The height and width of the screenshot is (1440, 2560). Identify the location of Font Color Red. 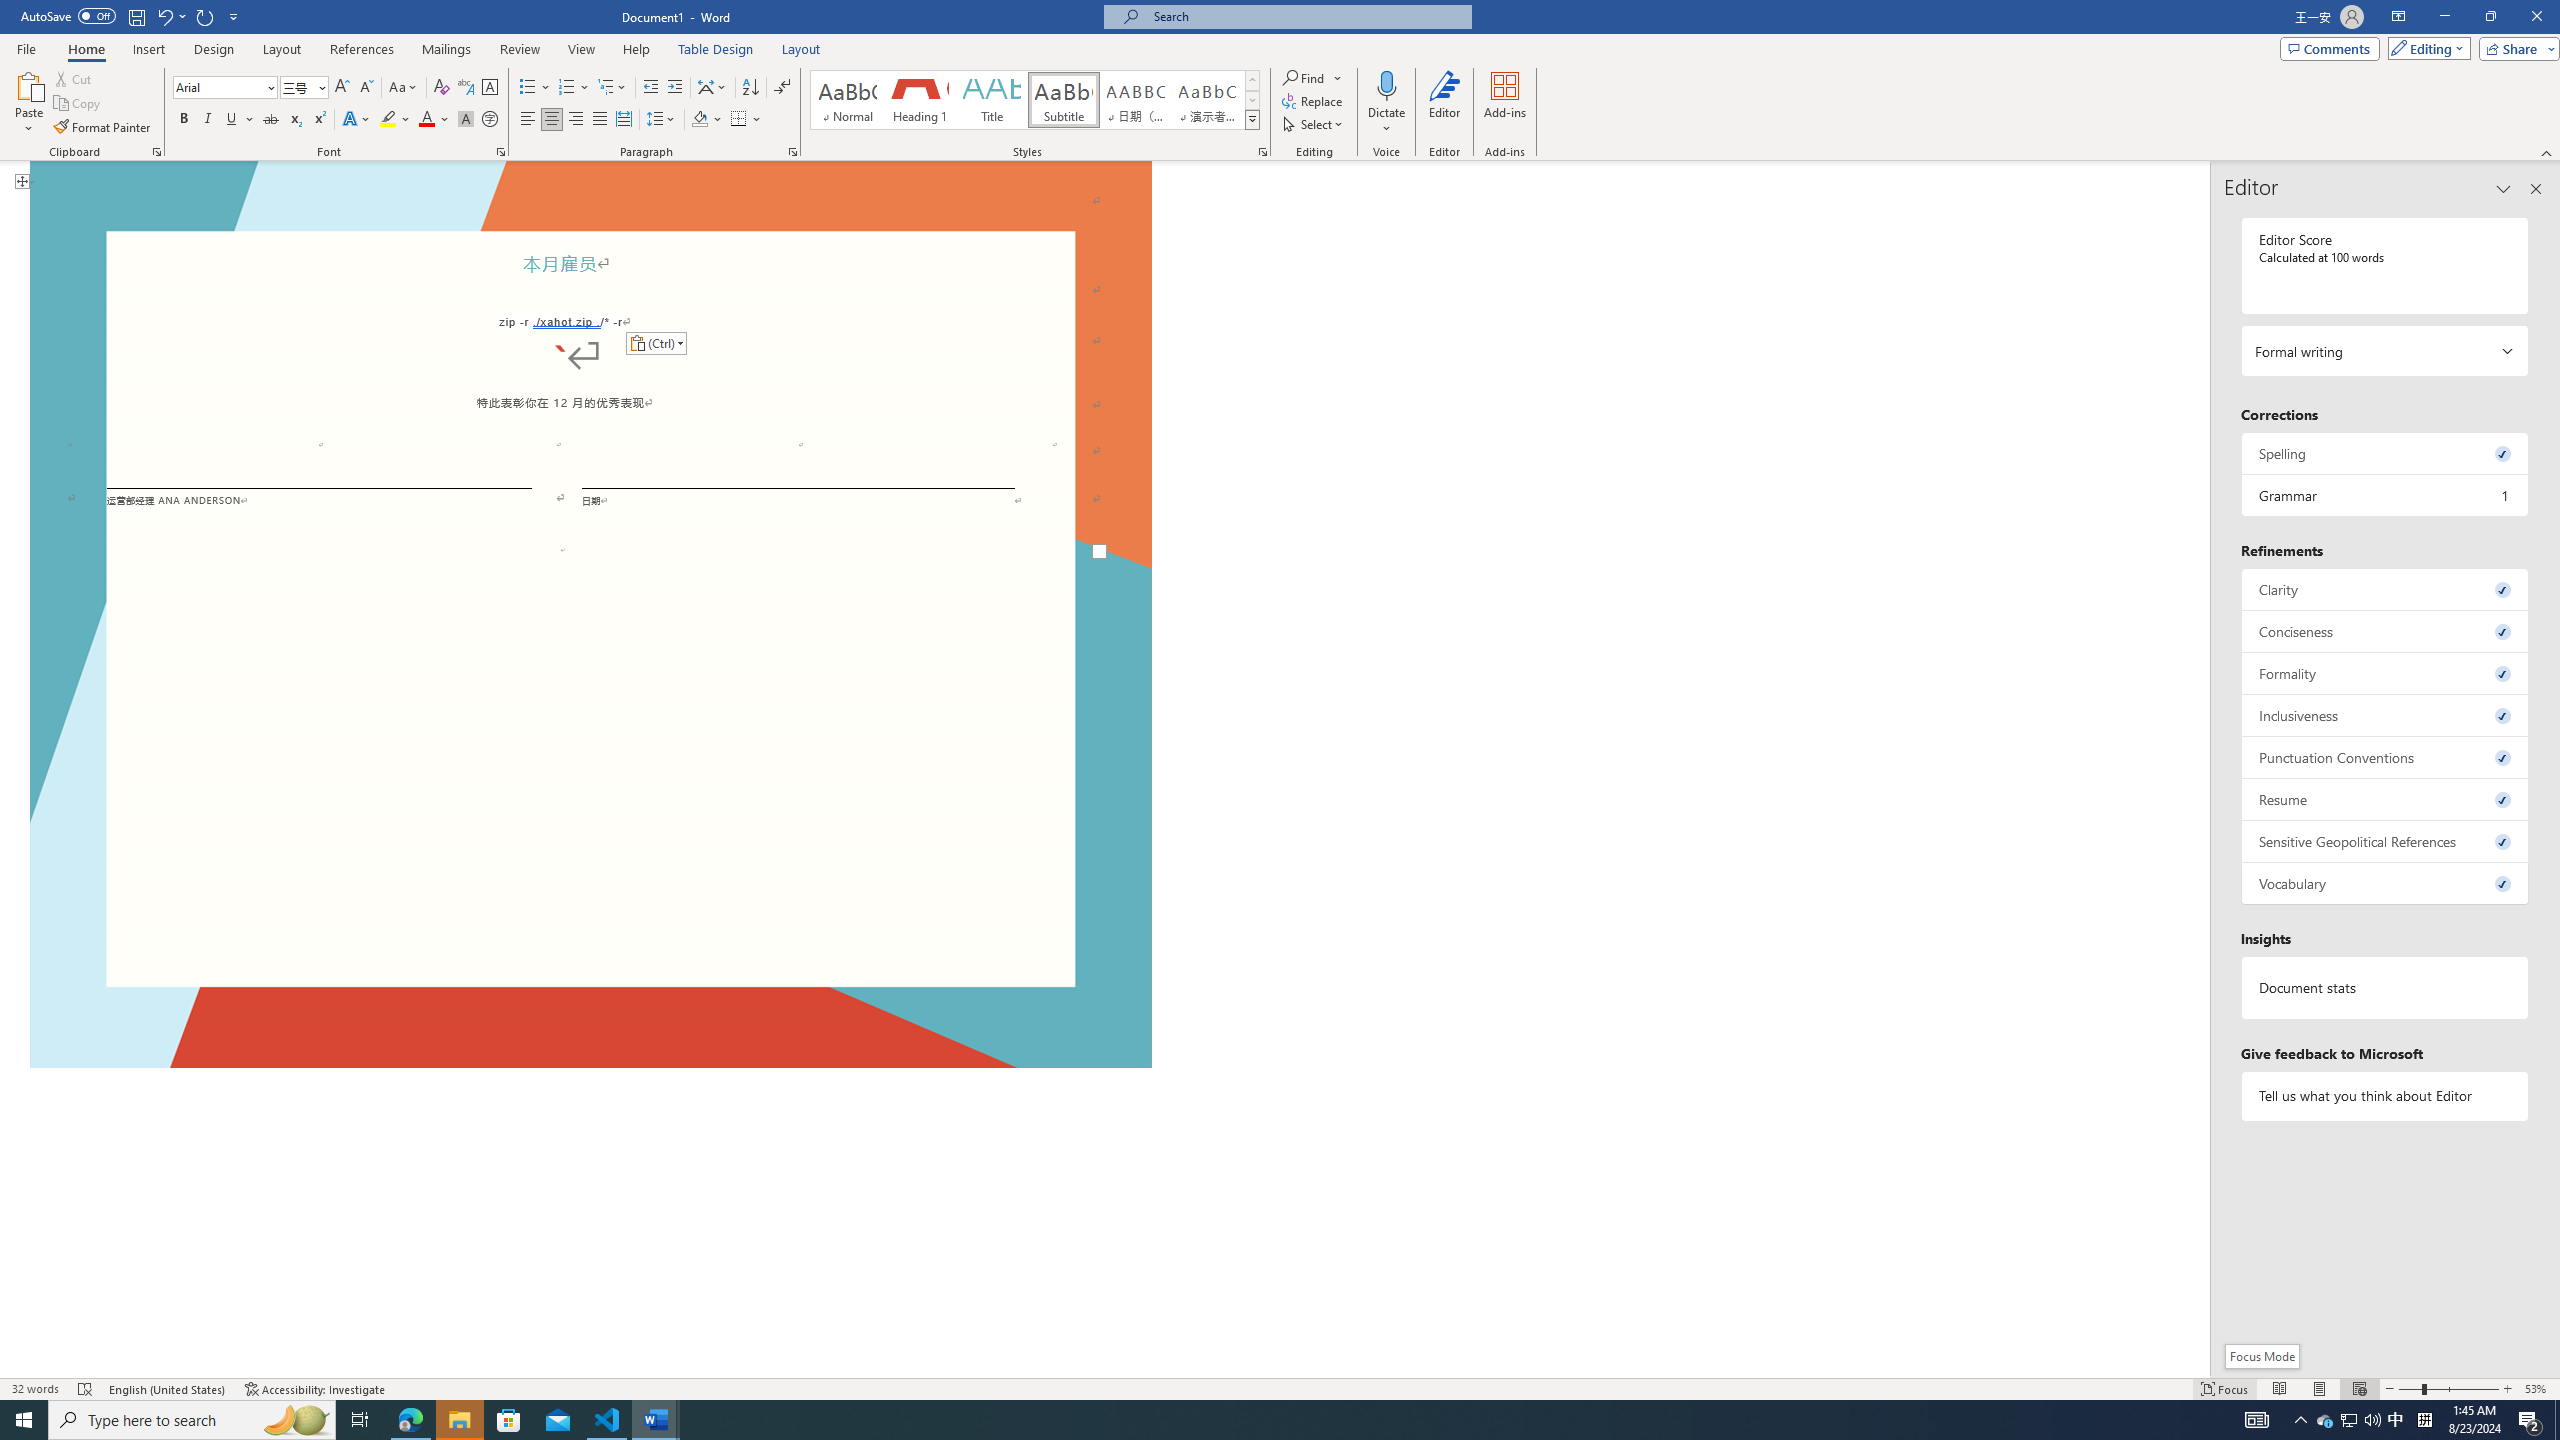
(426, 120).